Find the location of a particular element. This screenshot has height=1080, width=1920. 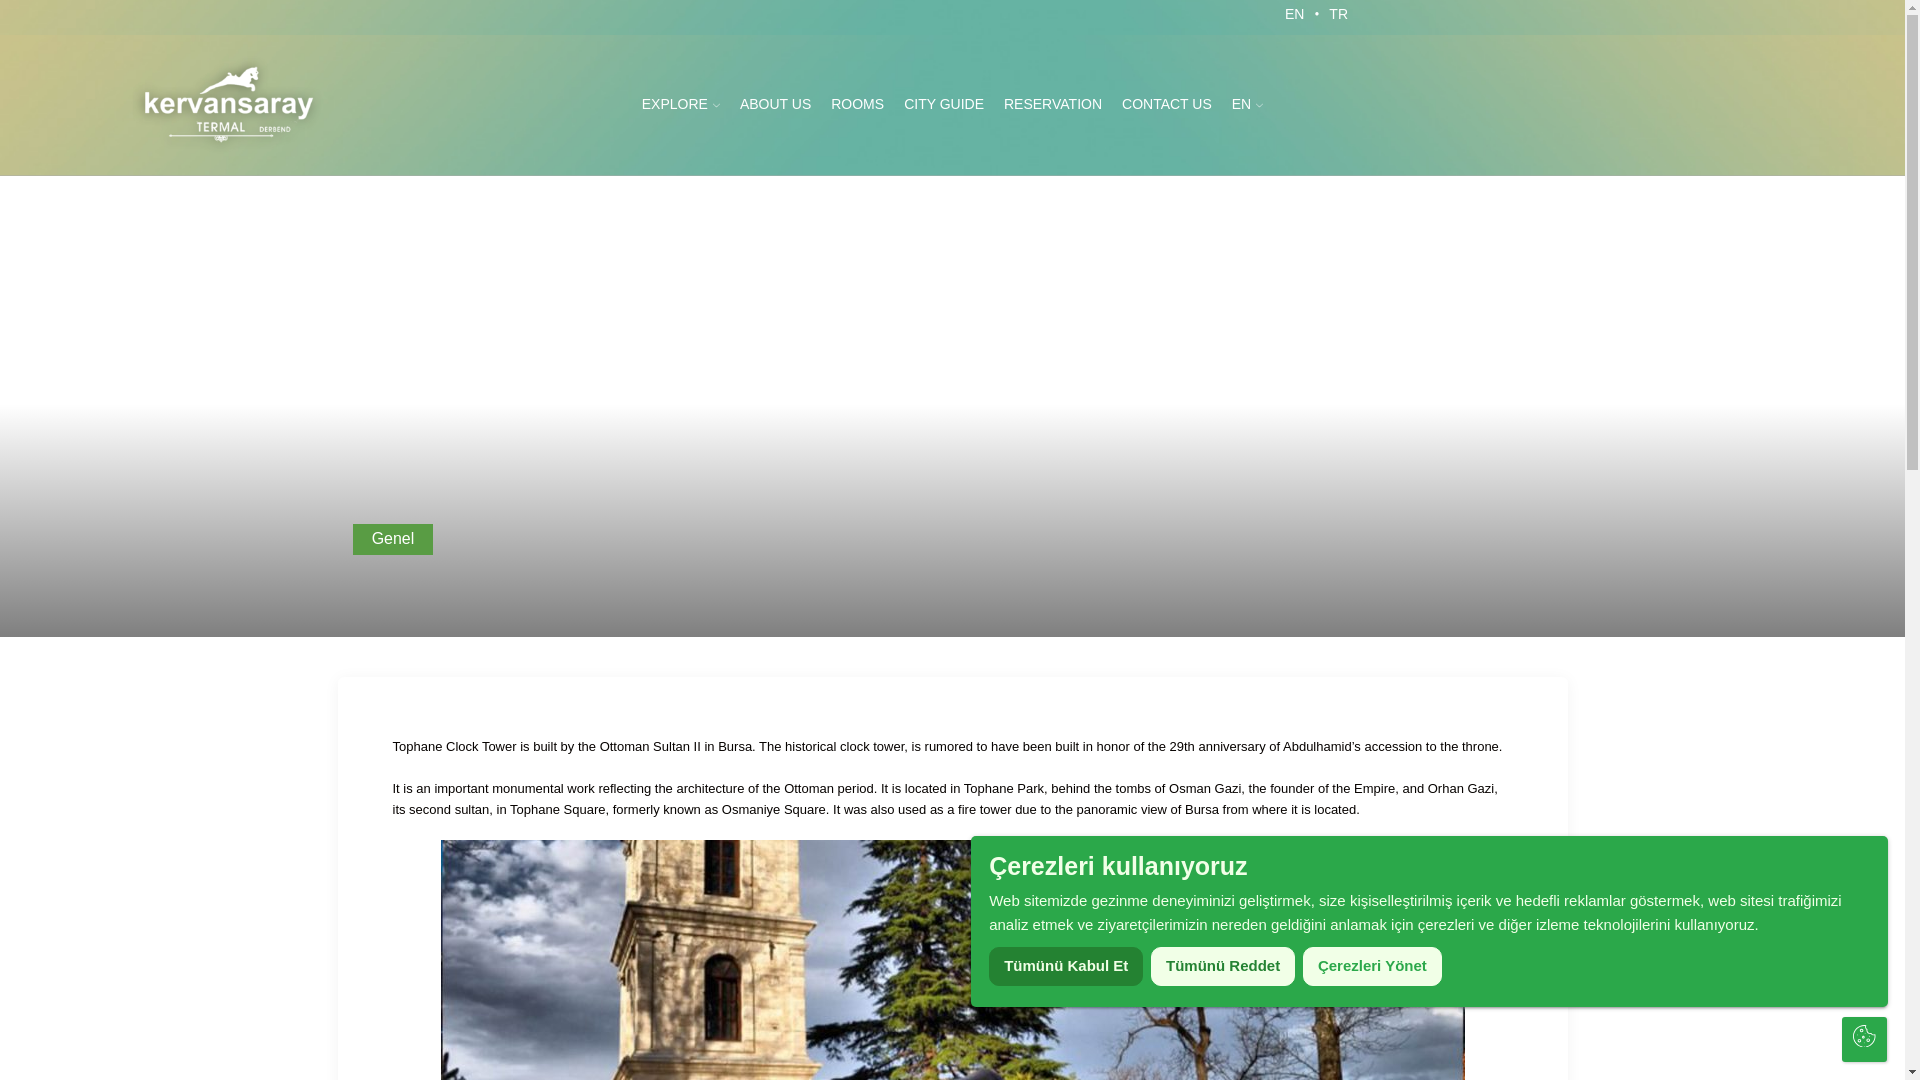

ROOMS is located at coordinates (858, 105).